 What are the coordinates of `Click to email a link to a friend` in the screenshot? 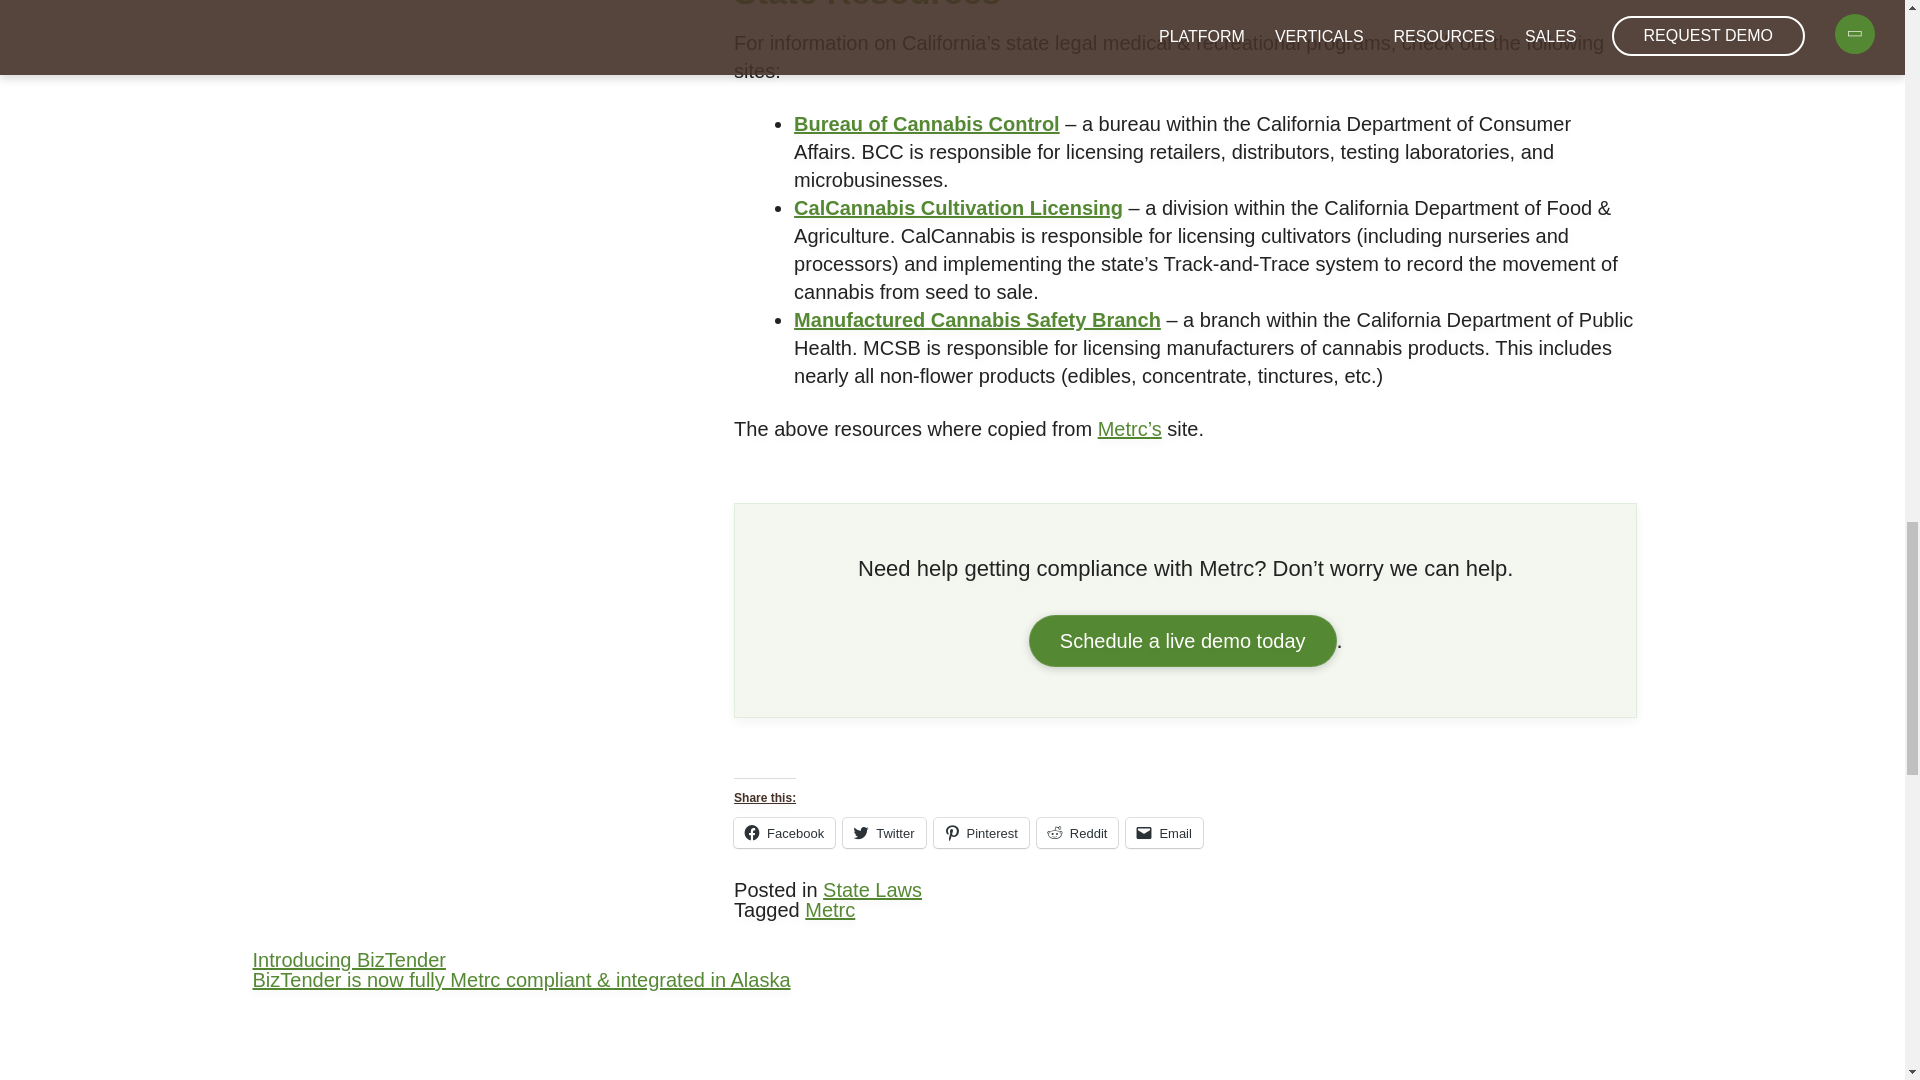 It's located at (1164, 832).